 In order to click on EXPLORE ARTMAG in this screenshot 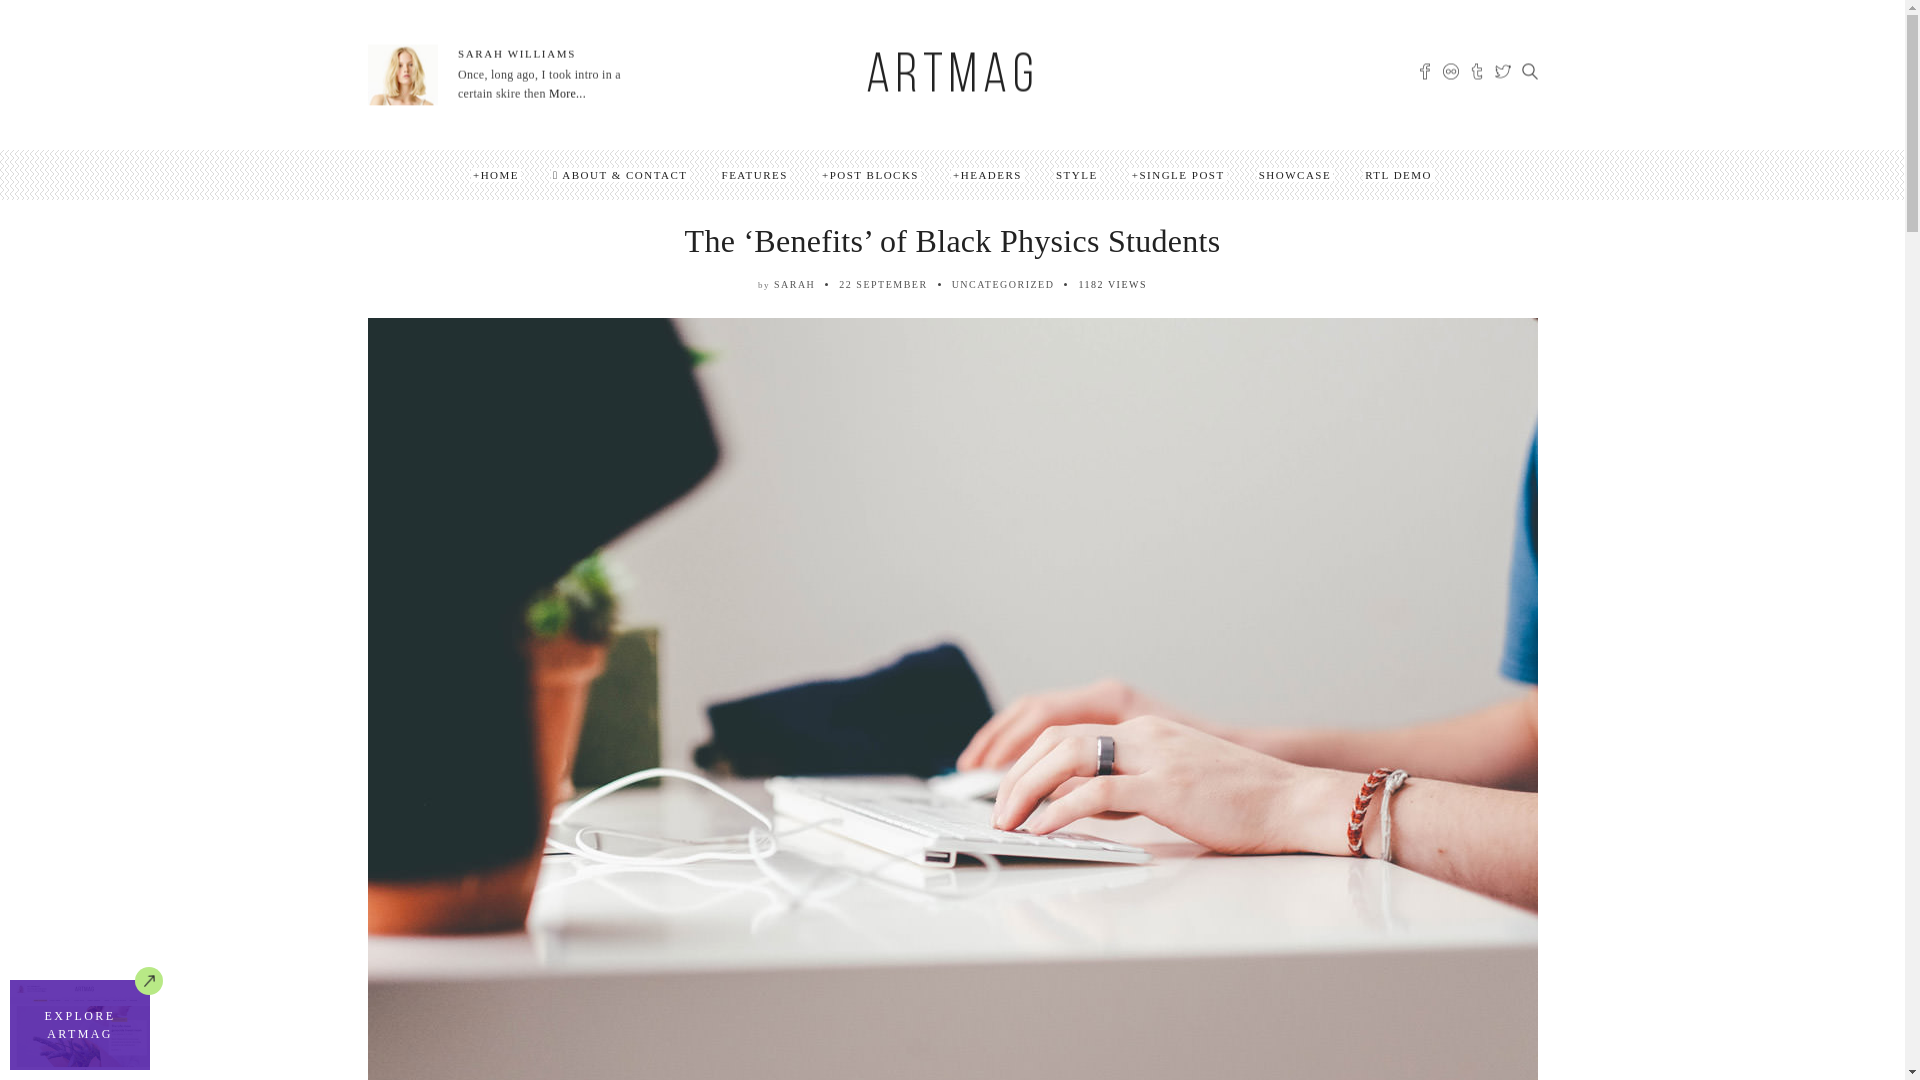, I will do `click(80, 1025)`.